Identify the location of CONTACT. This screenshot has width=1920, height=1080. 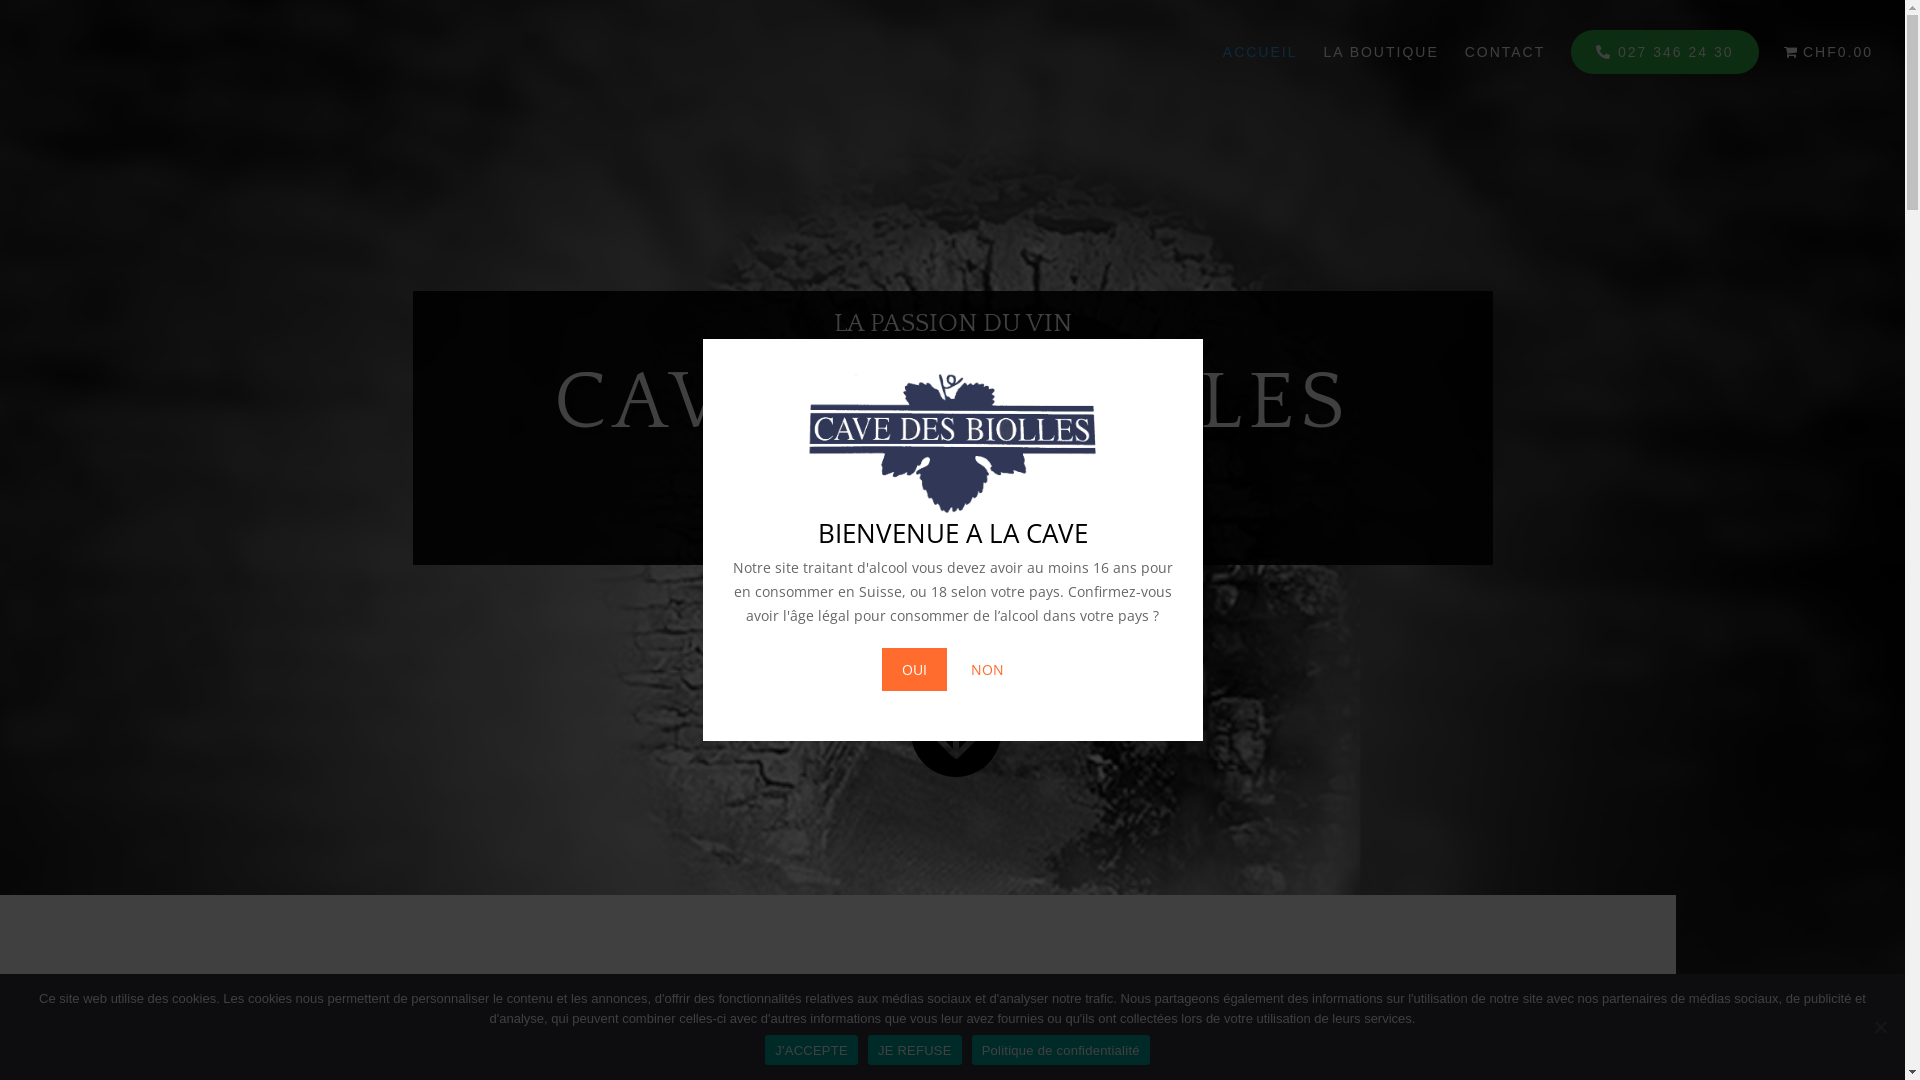
(1506, 67).